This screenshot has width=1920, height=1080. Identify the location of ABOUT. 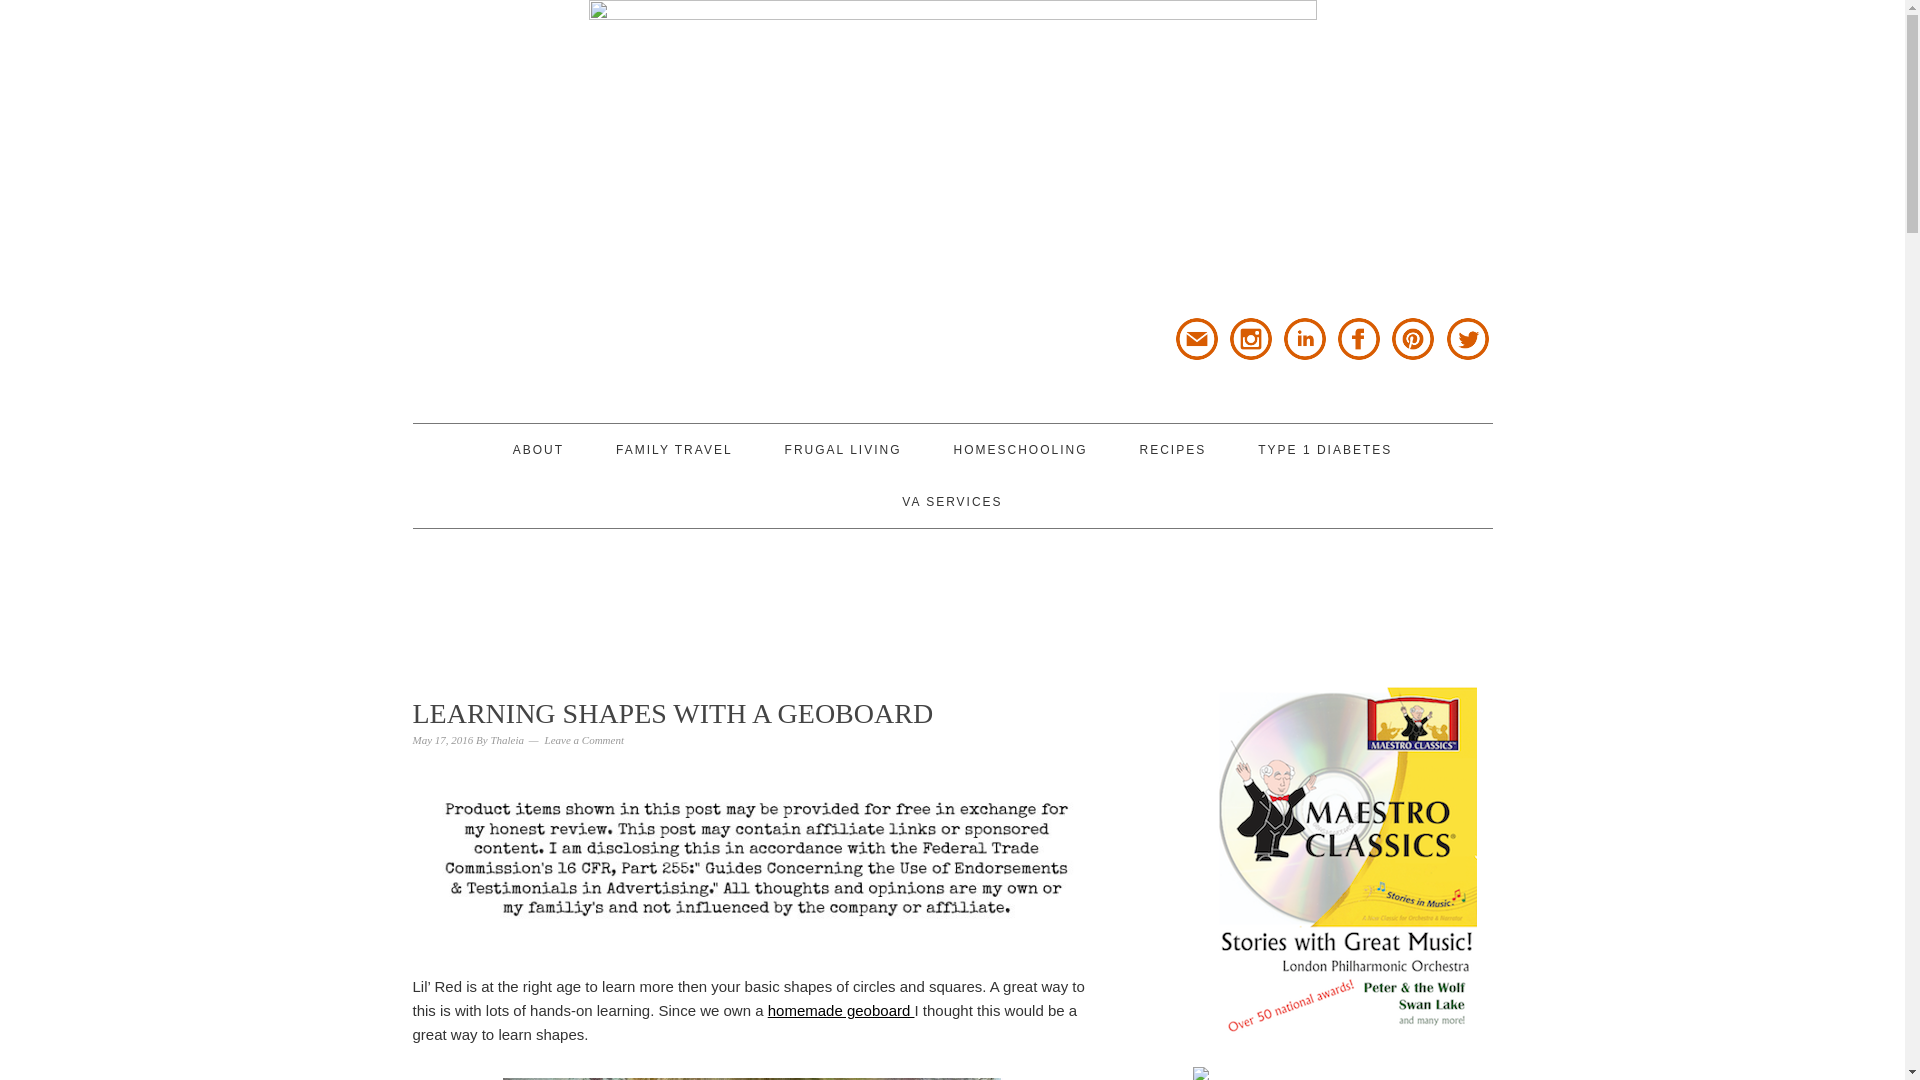
(538, 450).